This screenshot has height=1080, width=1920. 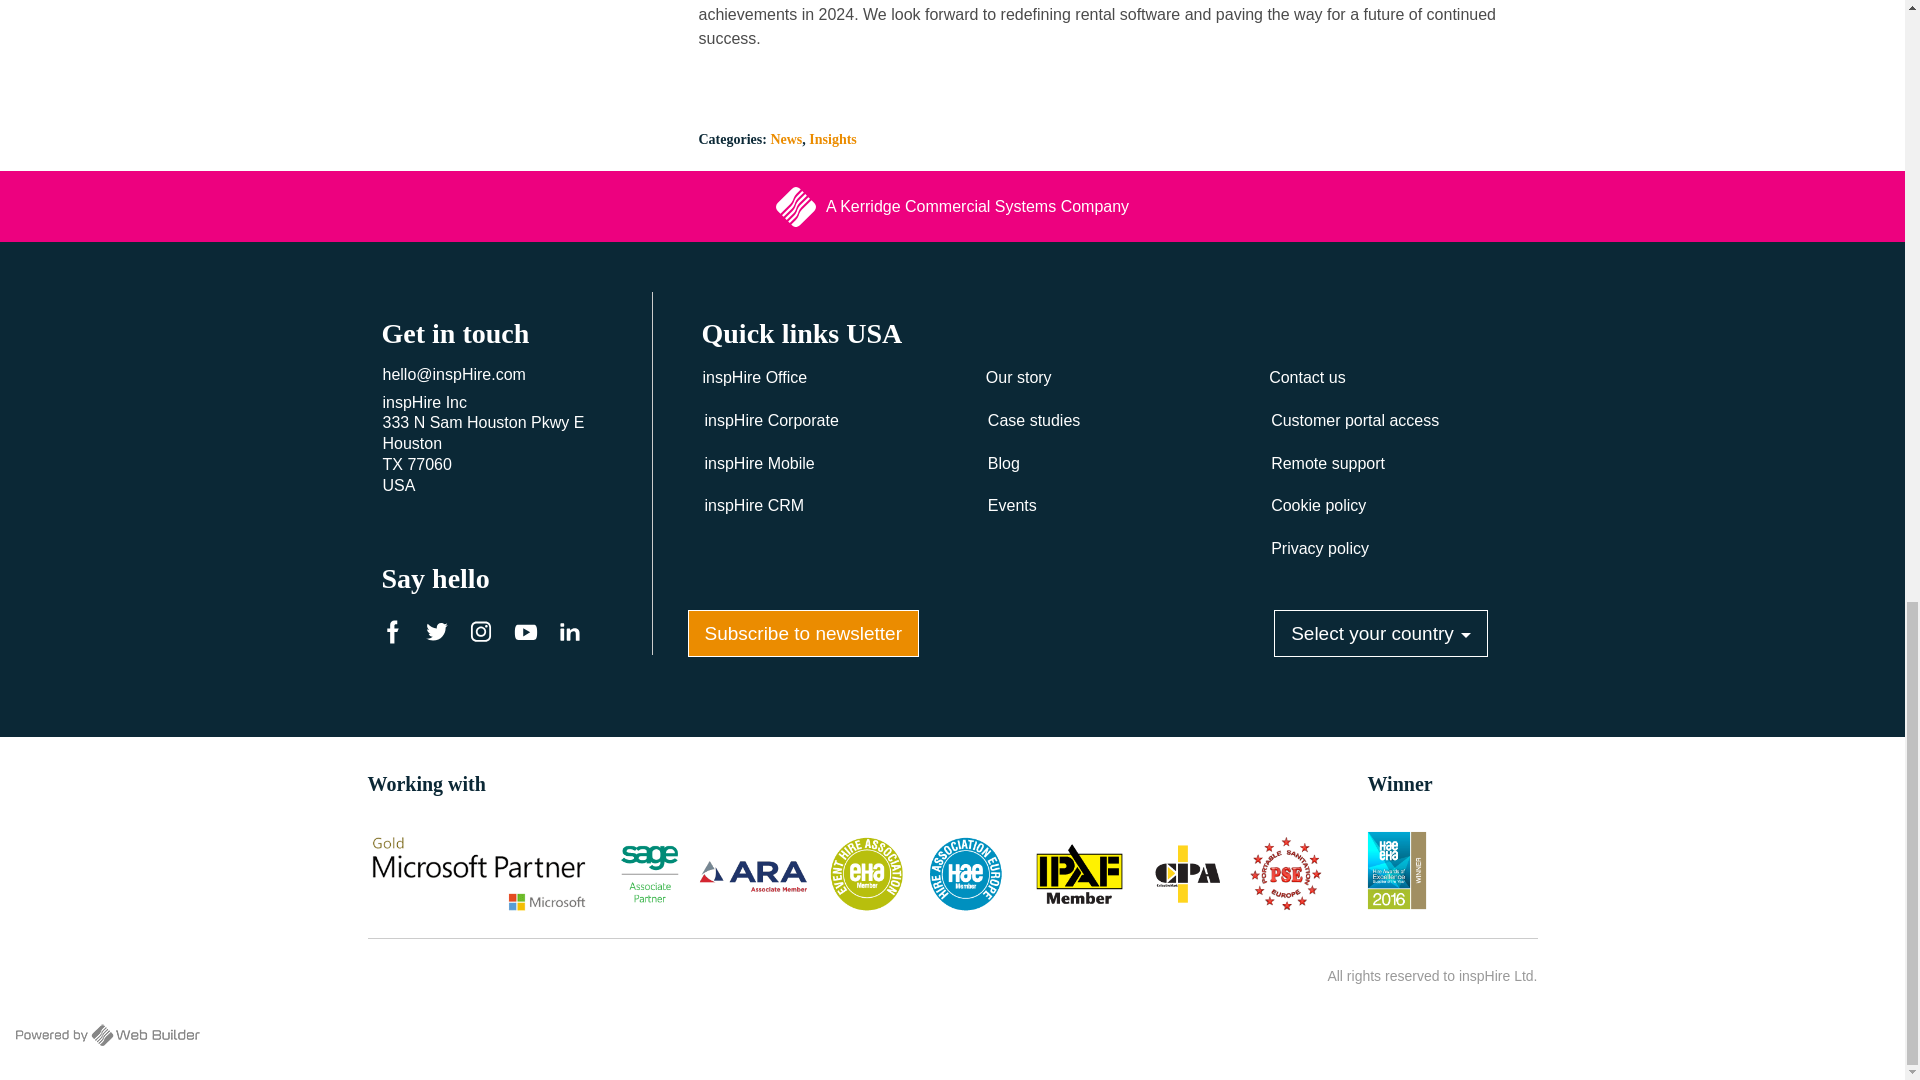 I want to click on Follow Us on Twitter, so click(x=442, y=635).